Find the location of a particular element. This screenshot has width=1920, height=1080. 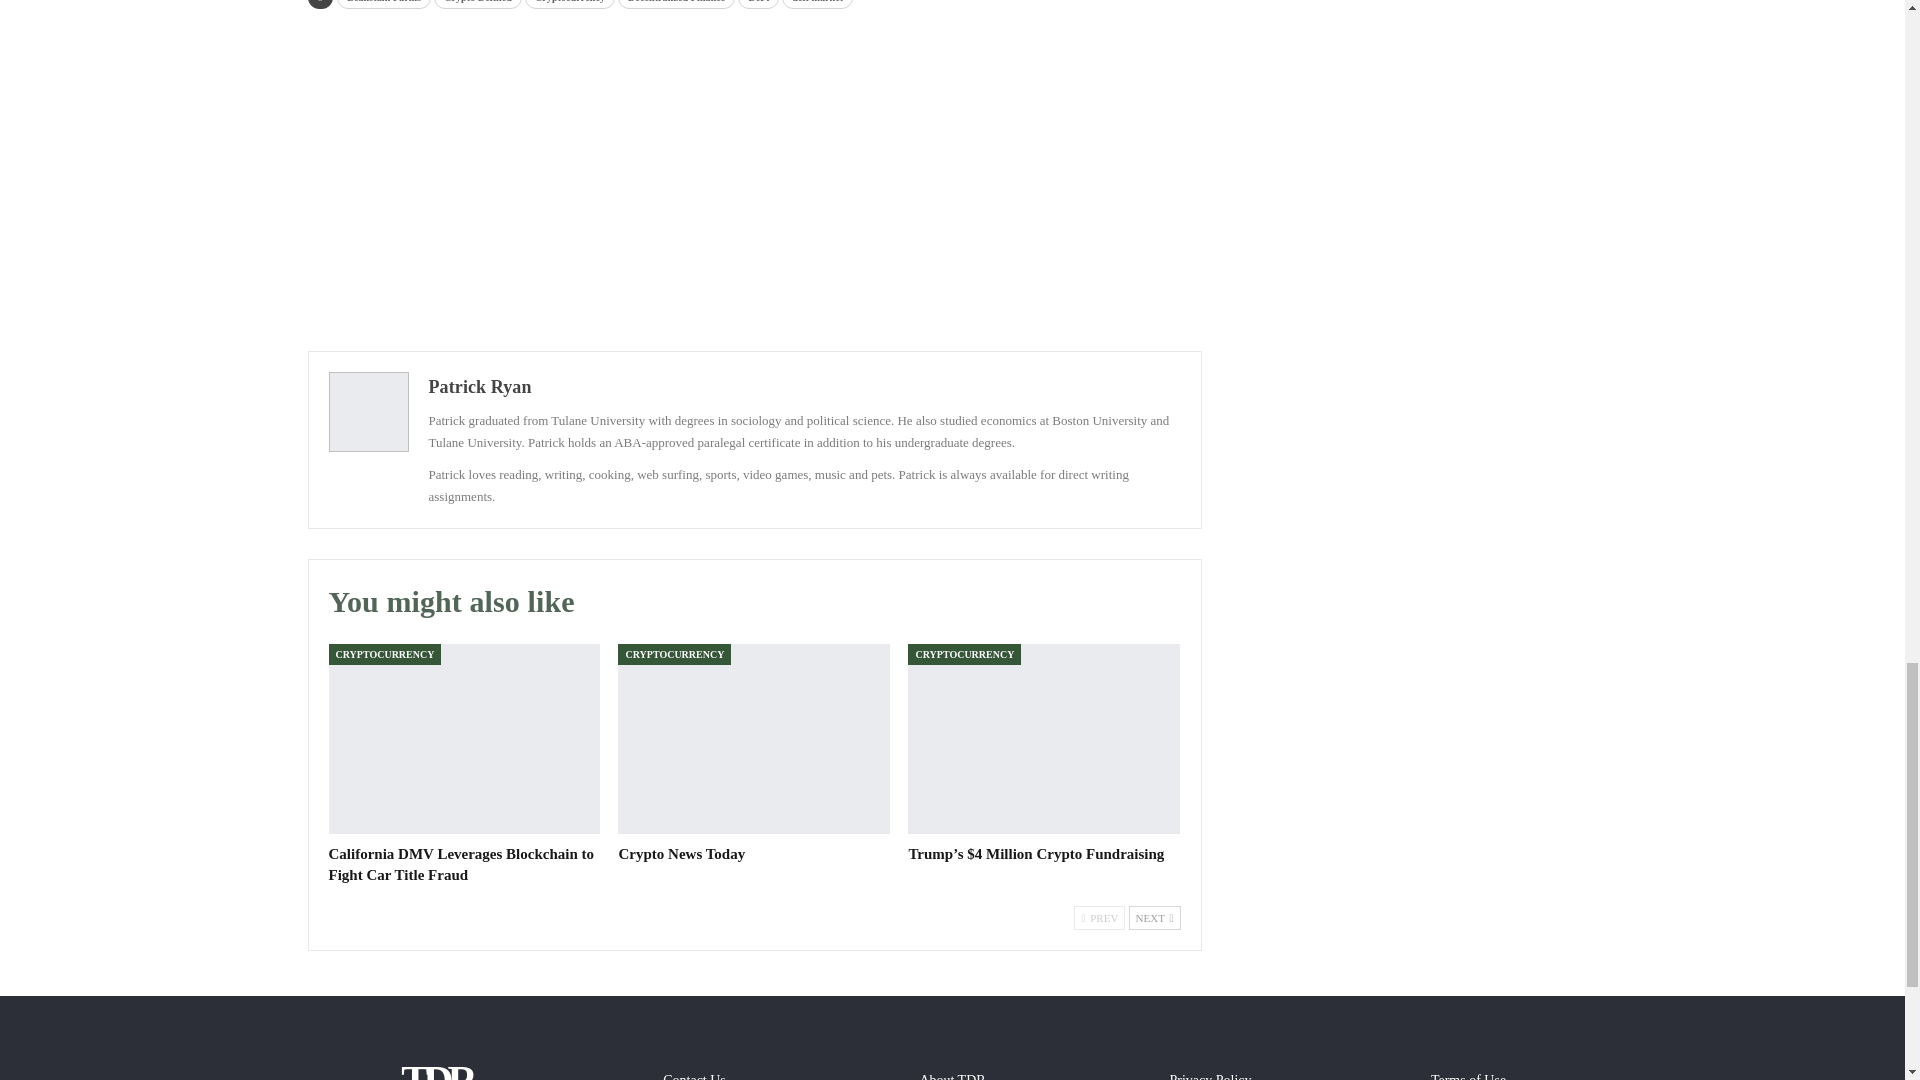

Previous is located at coordinates (1099, 918).